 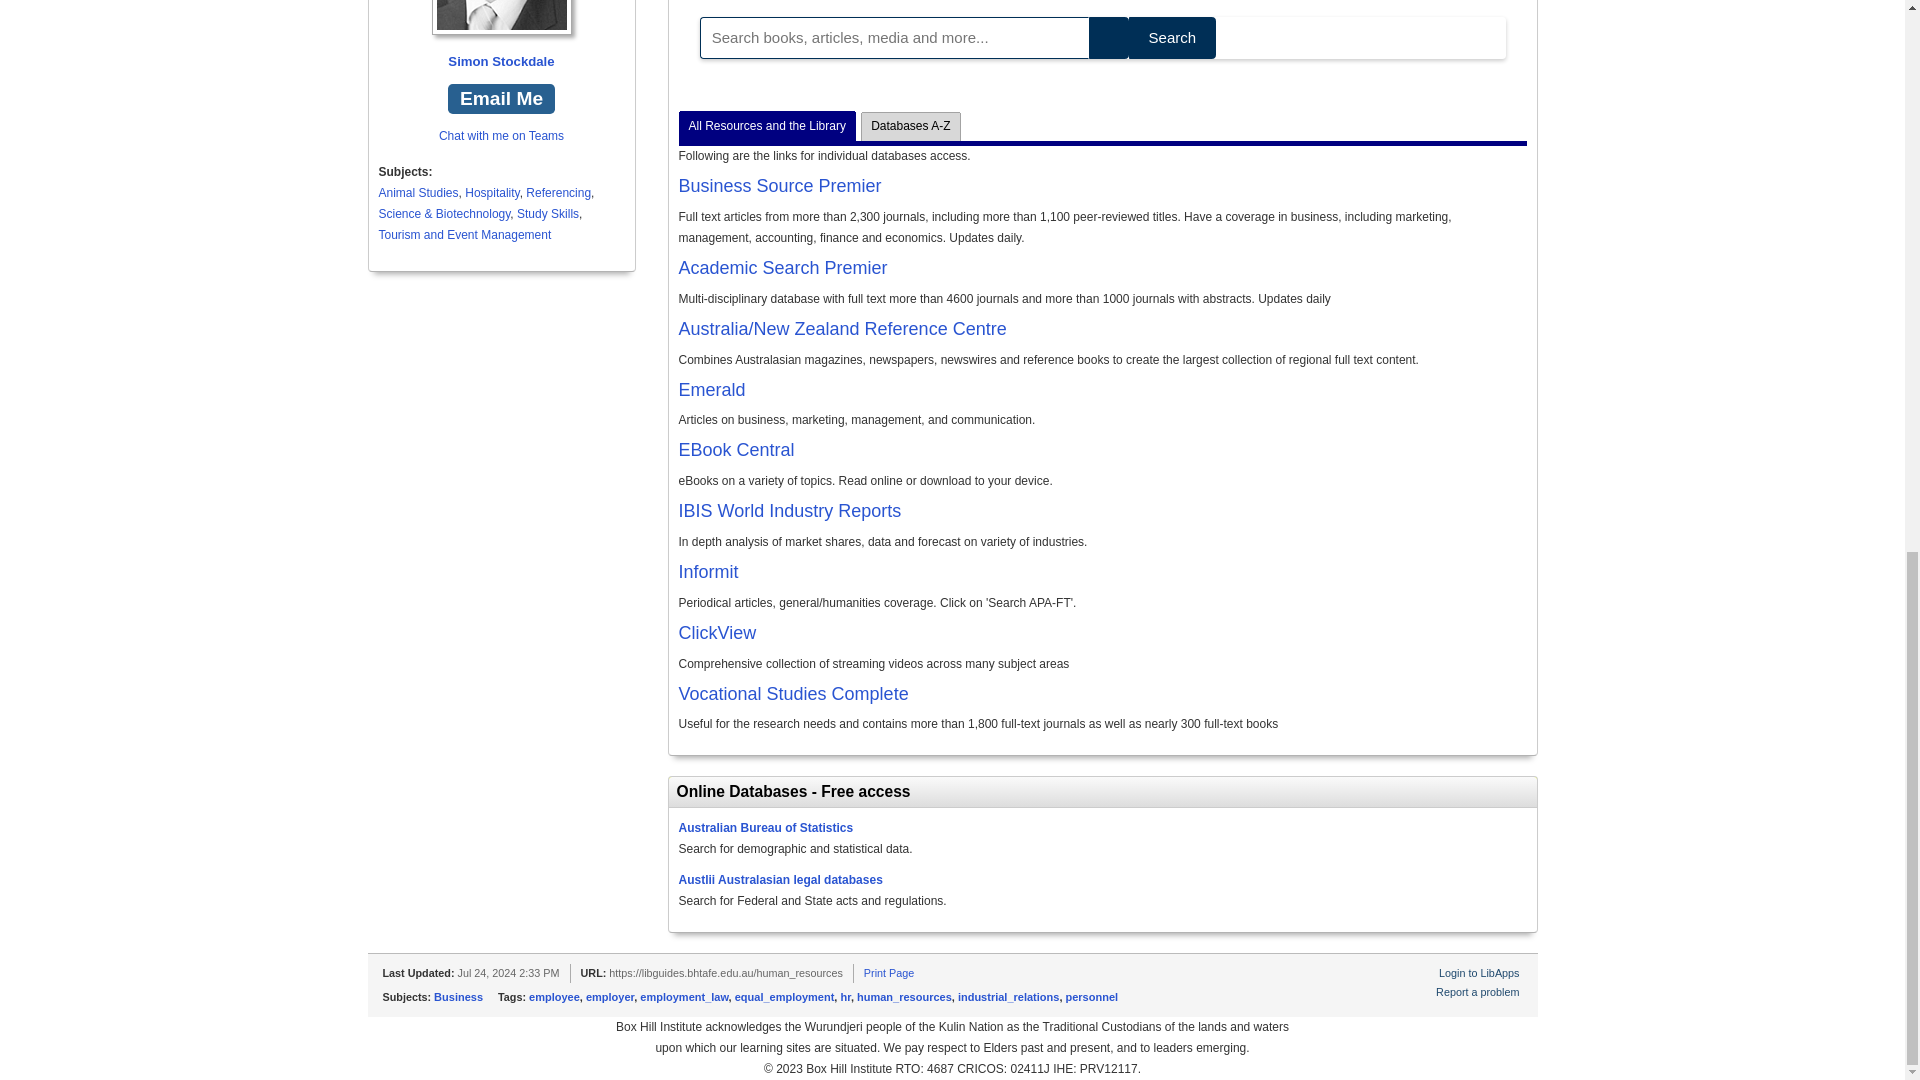 What do you see at coordinates (500, 99) in the screenshot?
I see `Email Me` at bounding box center [500, 99].